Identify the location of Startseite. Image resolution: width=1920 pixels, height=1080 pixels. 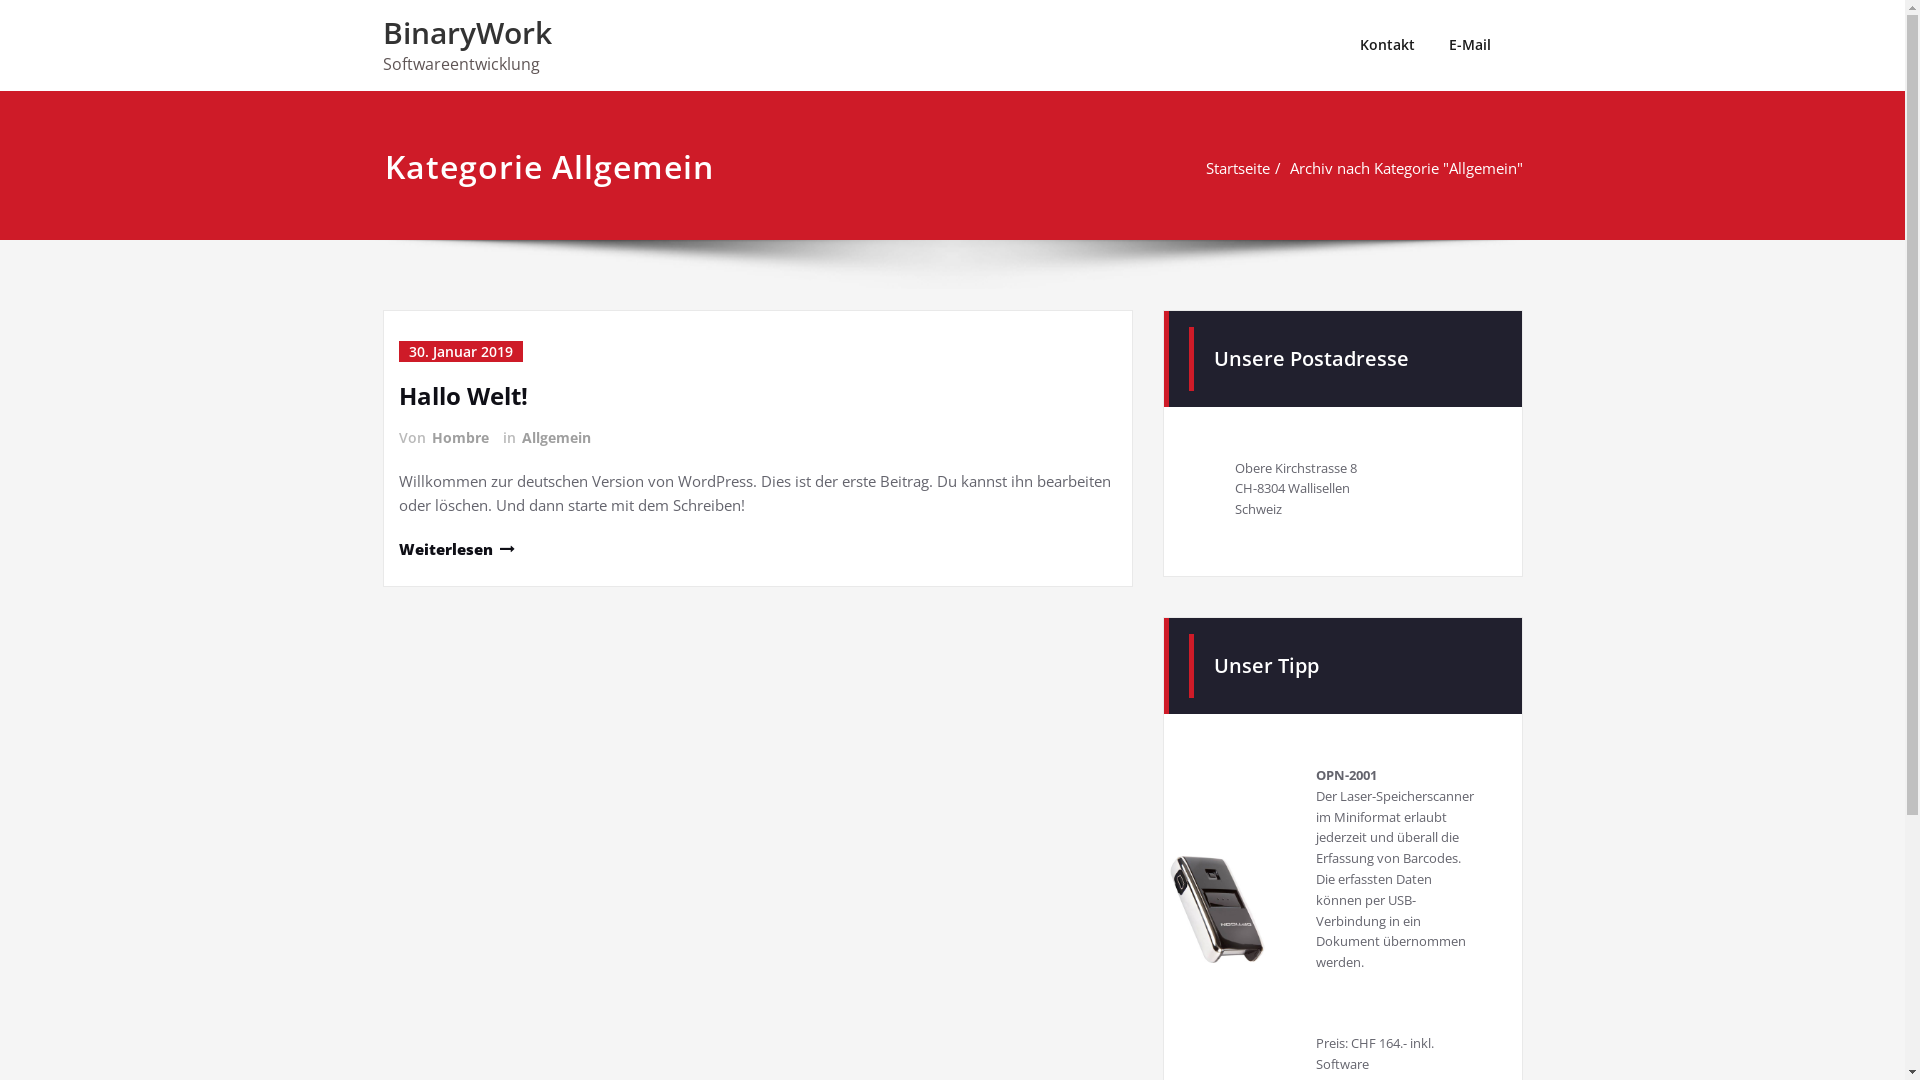
(1238, 168).